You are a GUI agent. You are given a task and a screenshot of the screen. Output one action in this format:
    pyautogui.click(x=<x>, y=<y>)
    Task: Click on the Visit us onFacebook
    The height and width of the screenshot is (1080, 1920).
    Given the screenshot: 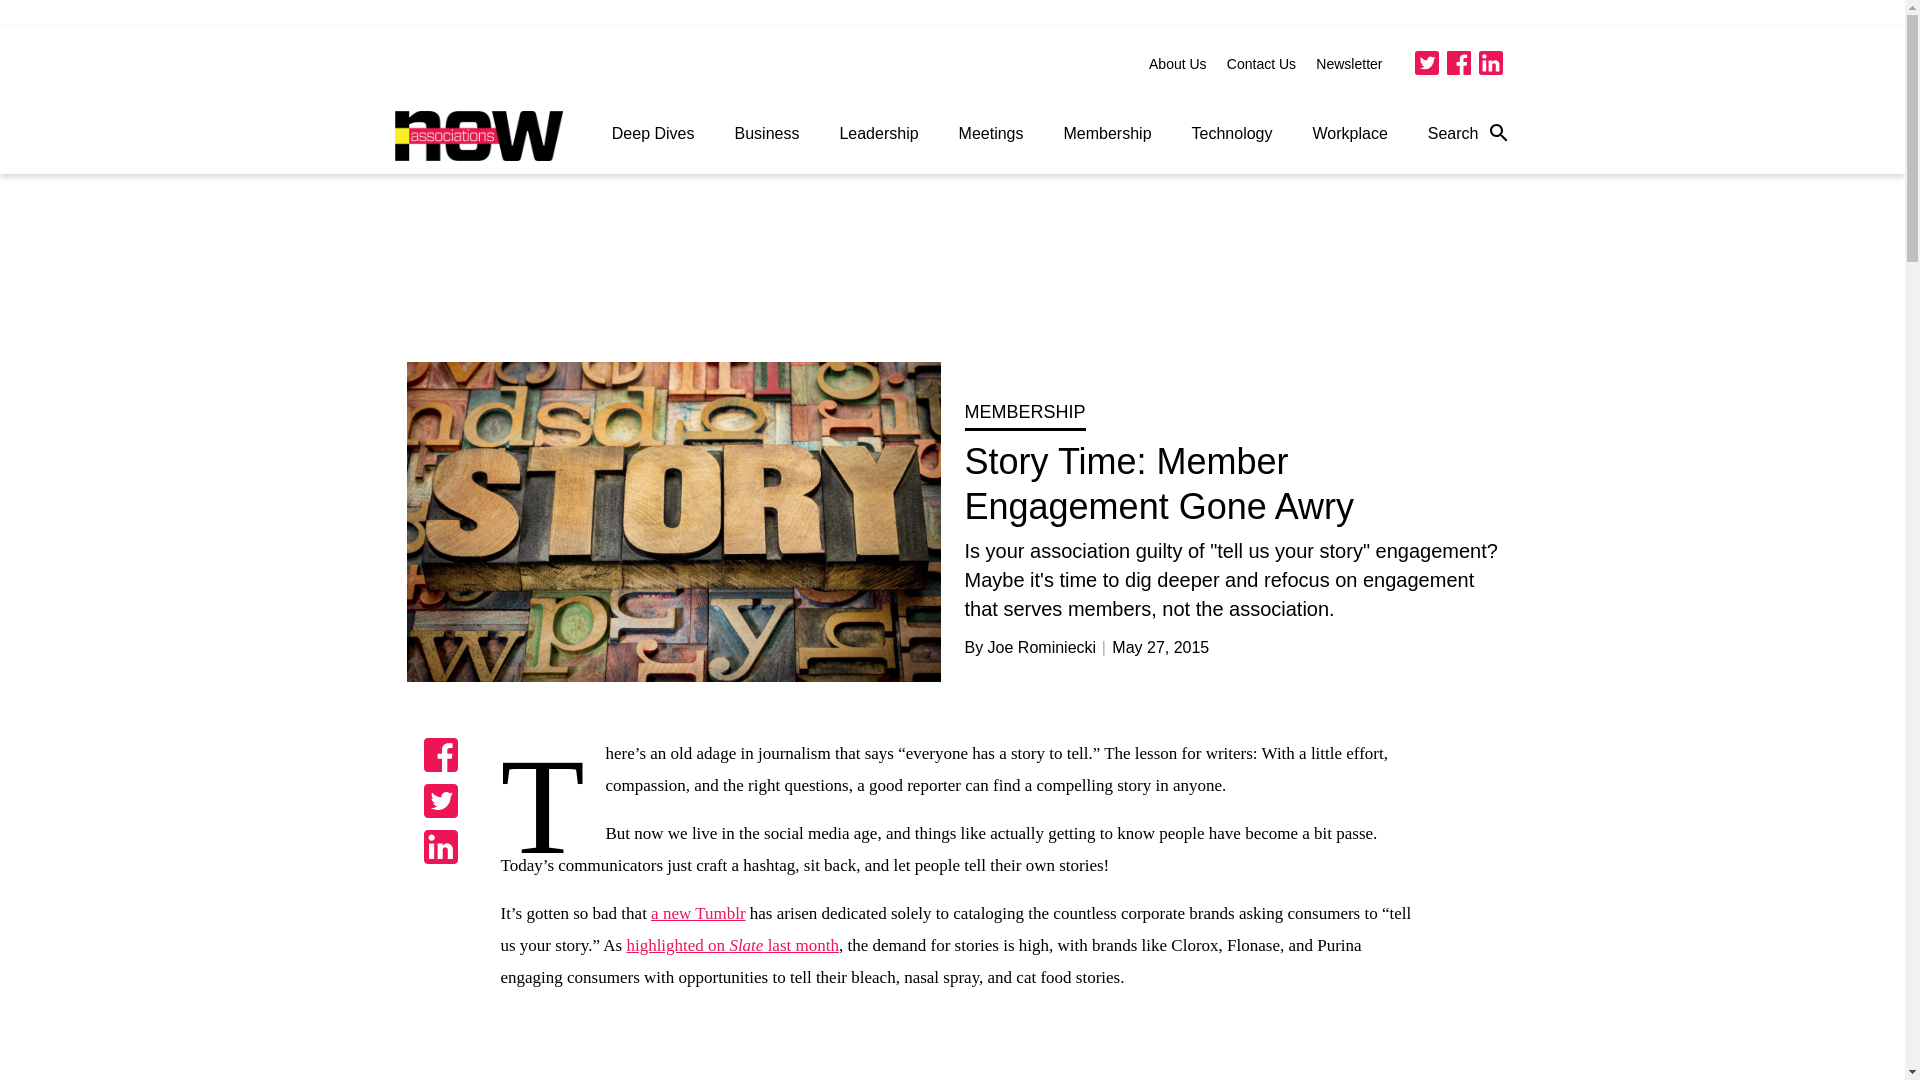 What is the action you would take?
    pyautogui.click(x=1458, y=62)
    